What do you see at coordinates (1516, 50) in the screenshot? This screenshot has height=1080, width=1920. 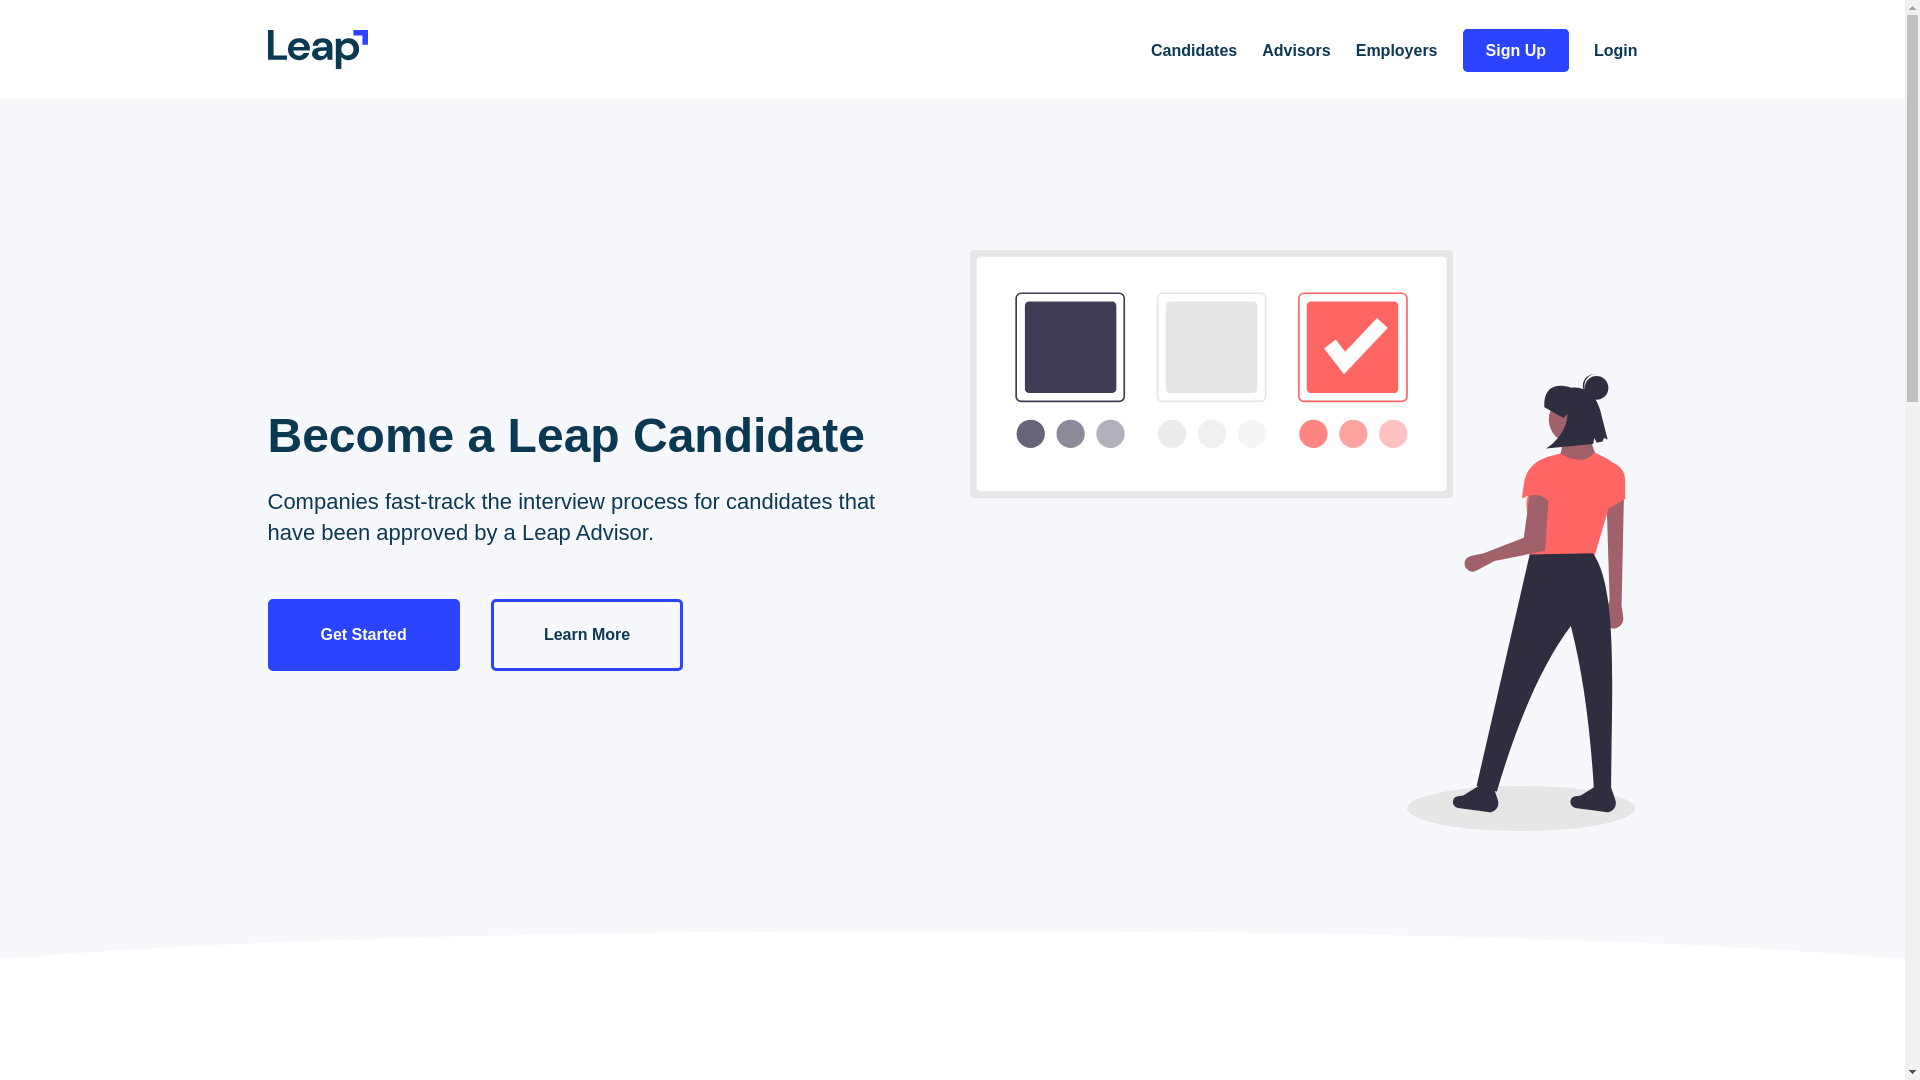 I see `Sign Up` at bounding box center [1516, 50].